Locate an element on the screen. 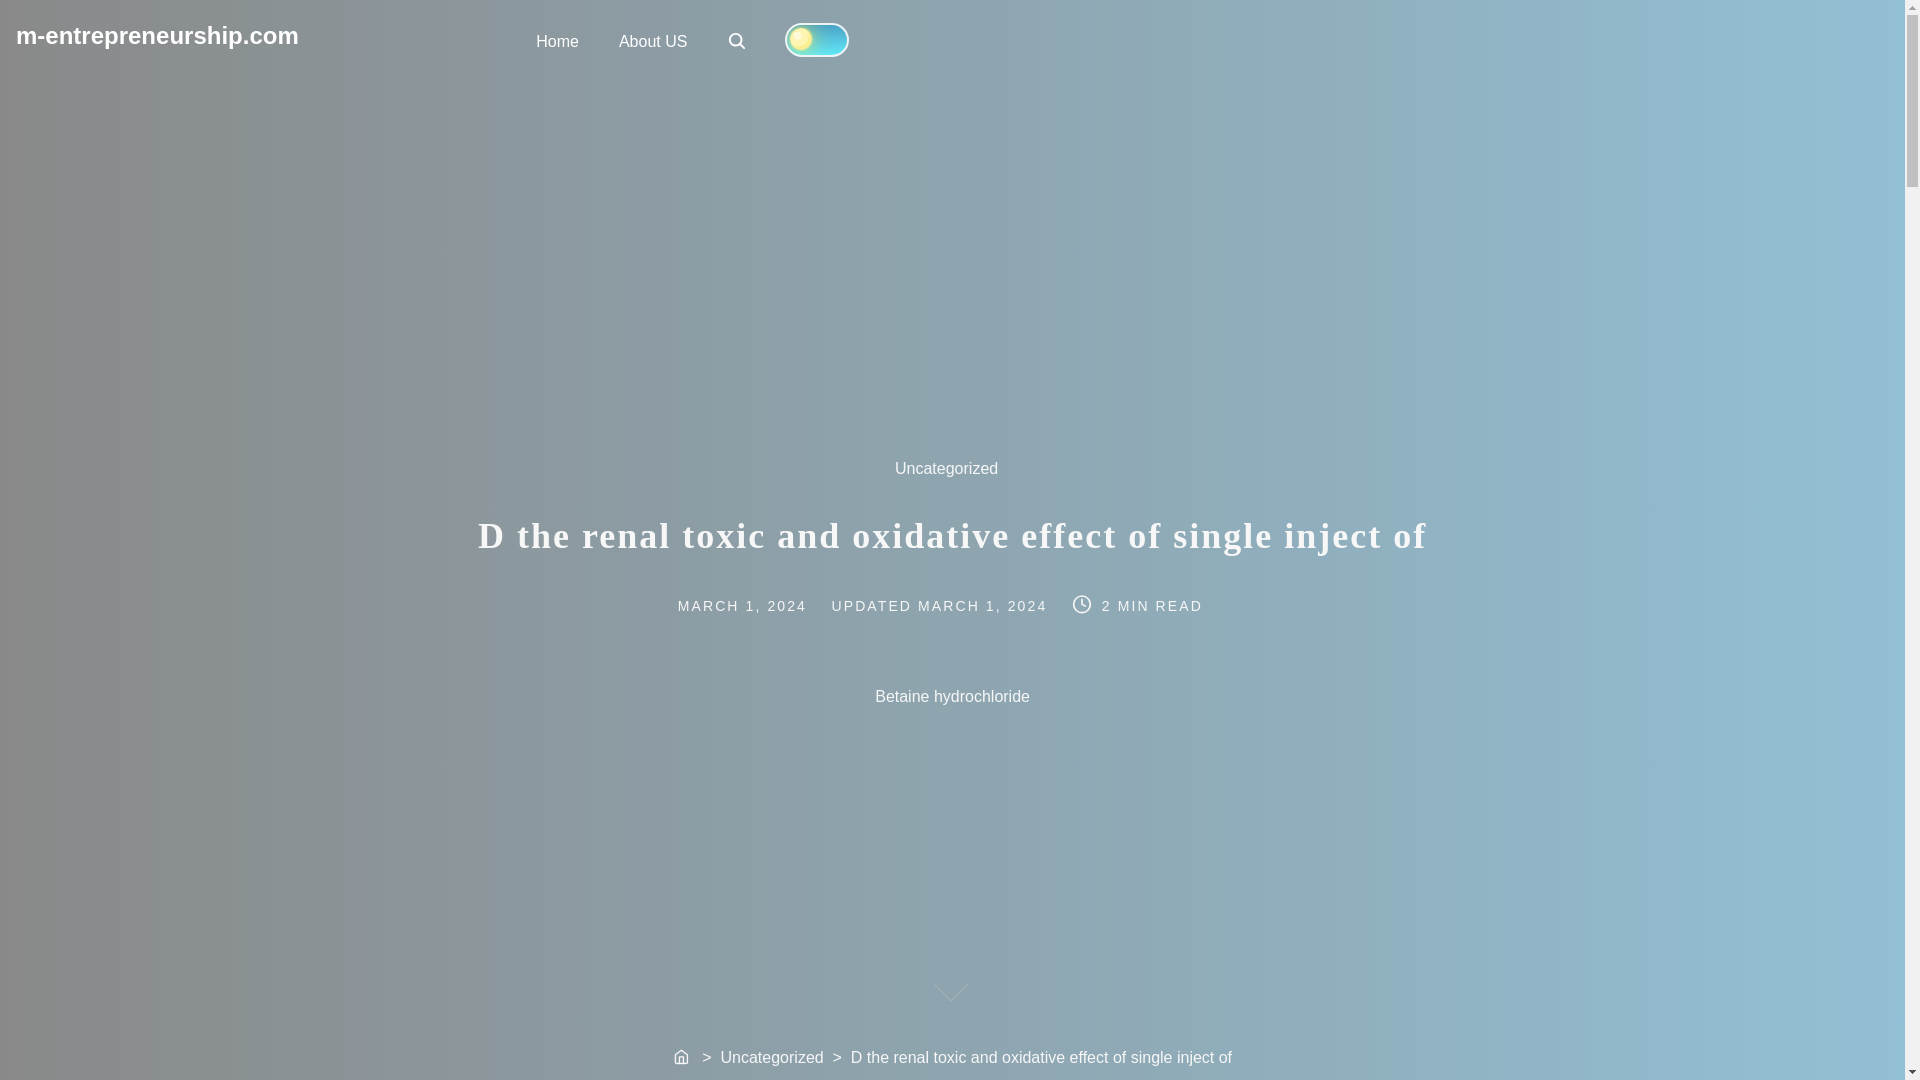  Uncategorized is located at coordinates (956, 477).